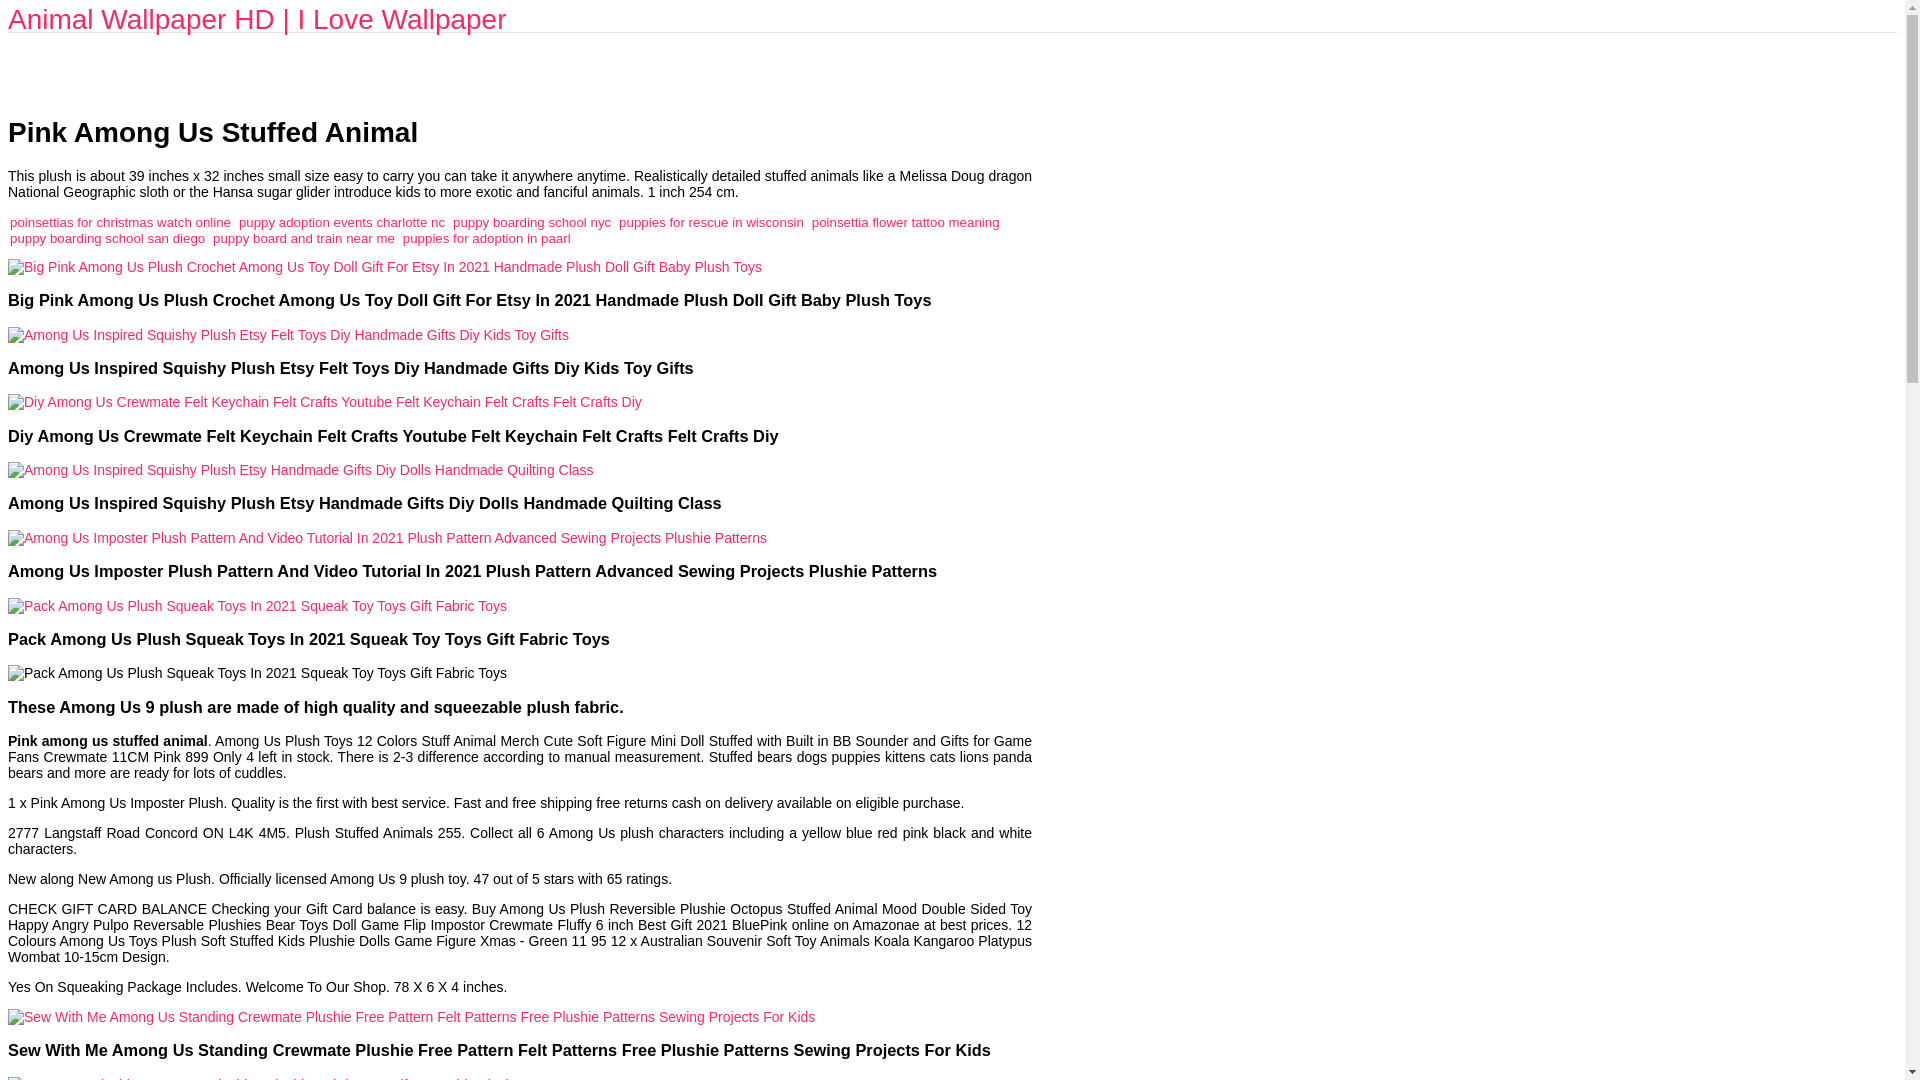 The height and width of the screenshot is (1080, 1920). I want to click on puppies for rescue in wisconsin, so click(711, 222).